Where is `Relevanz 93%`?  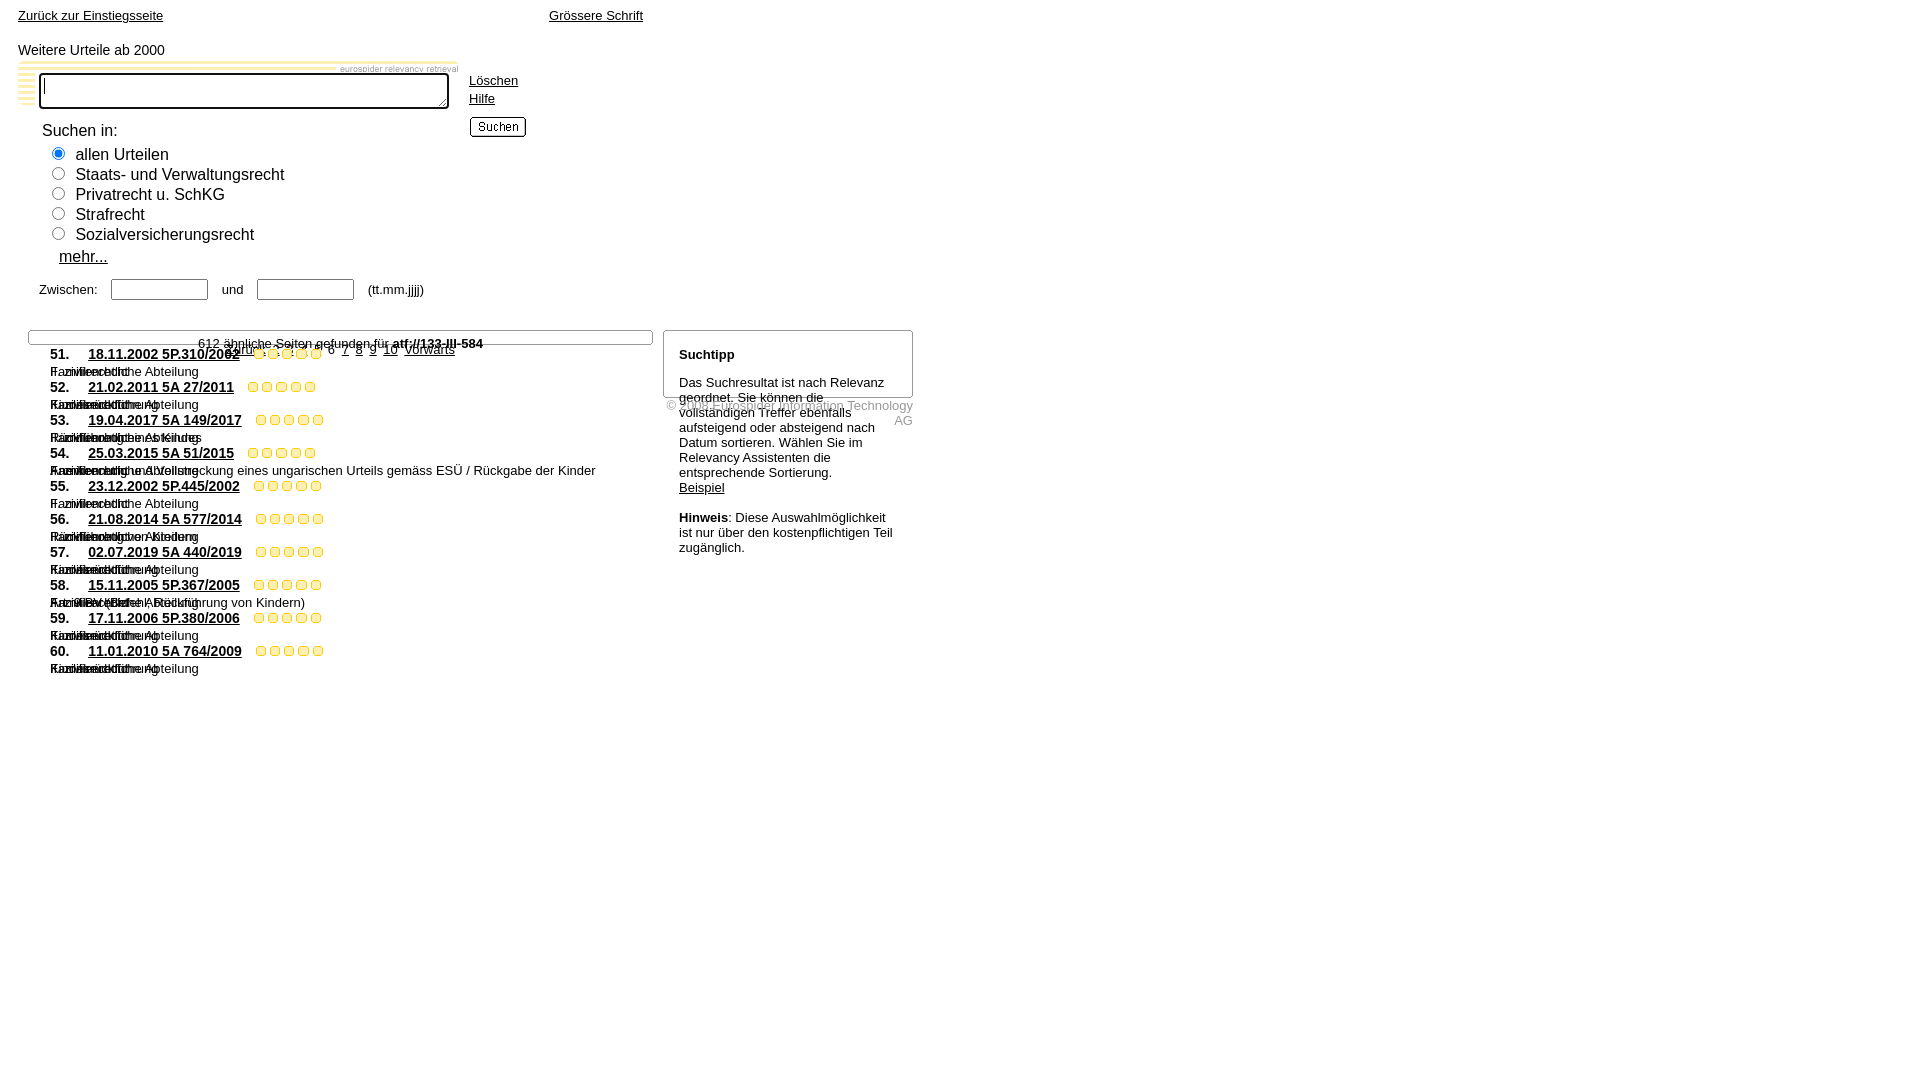 Relevanz 93% is located at coordinates (301, 354).